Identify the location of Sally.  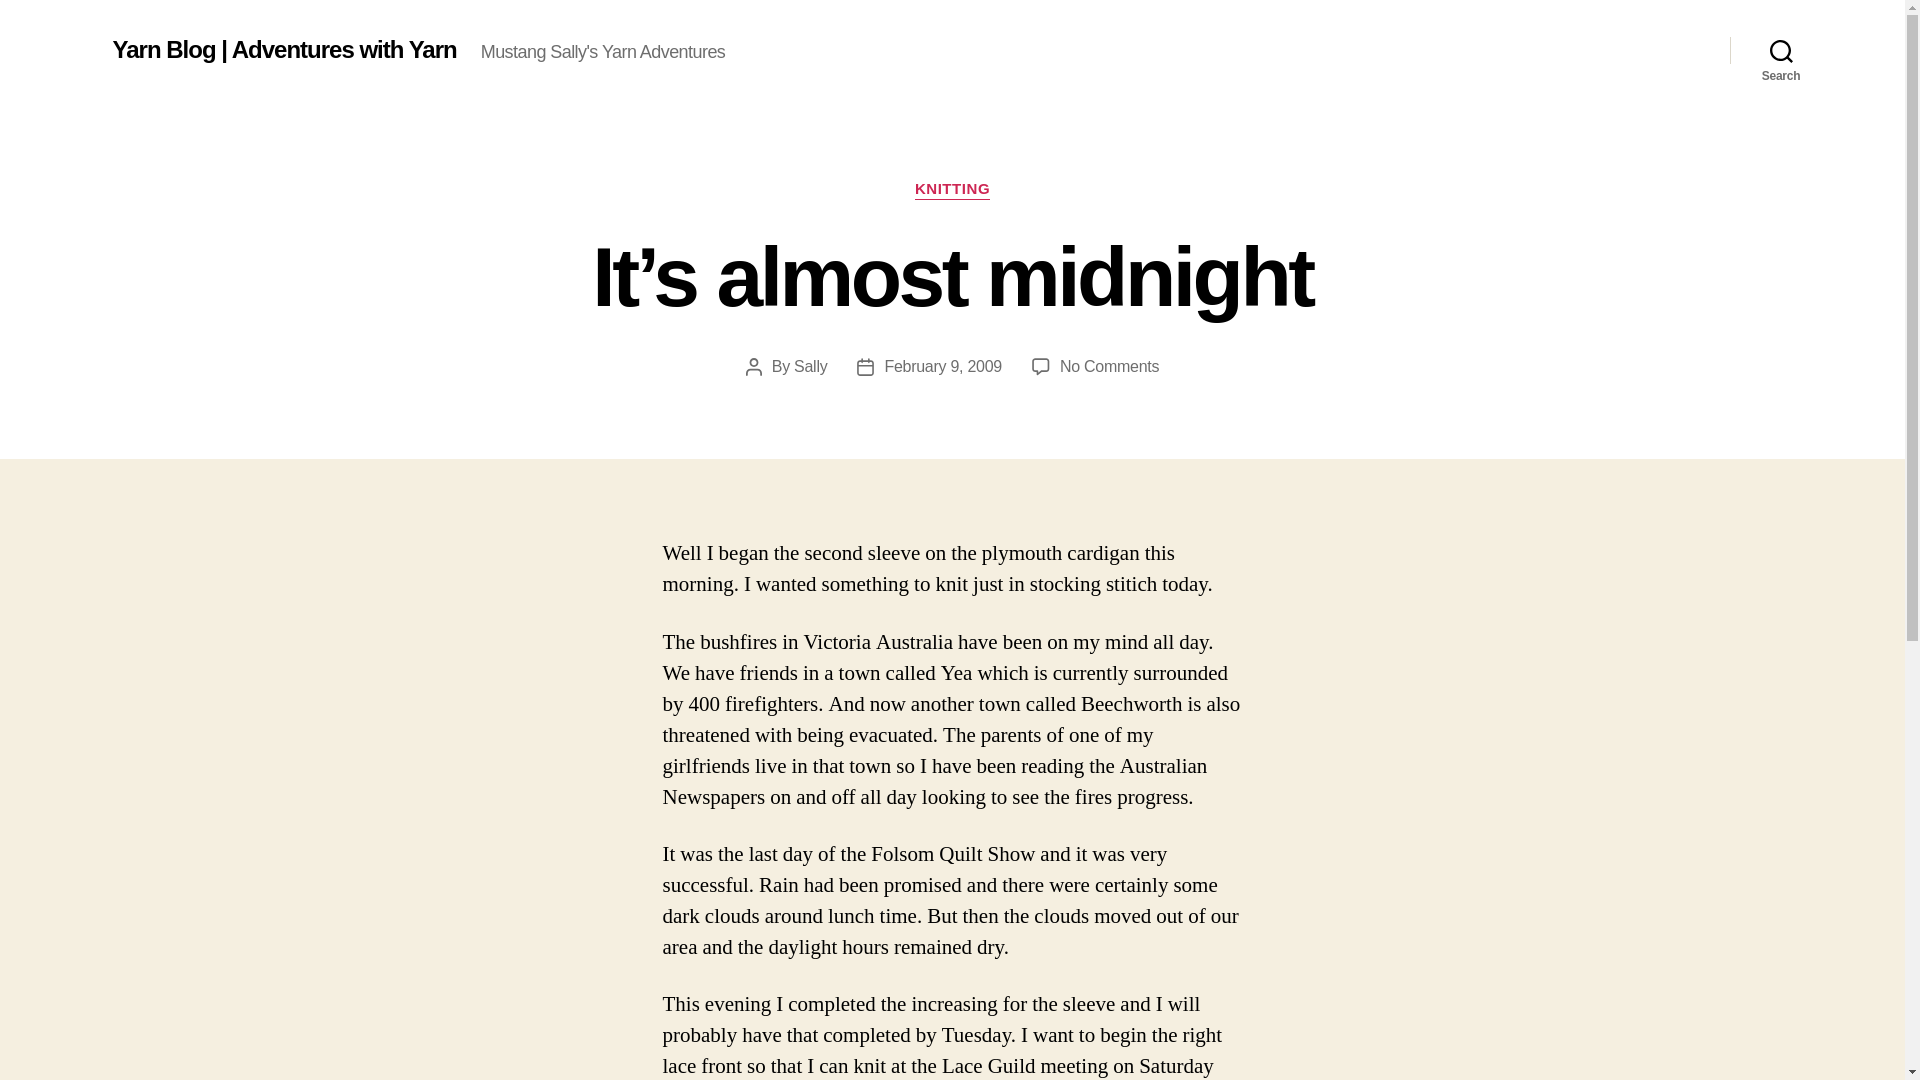
(810, 366).